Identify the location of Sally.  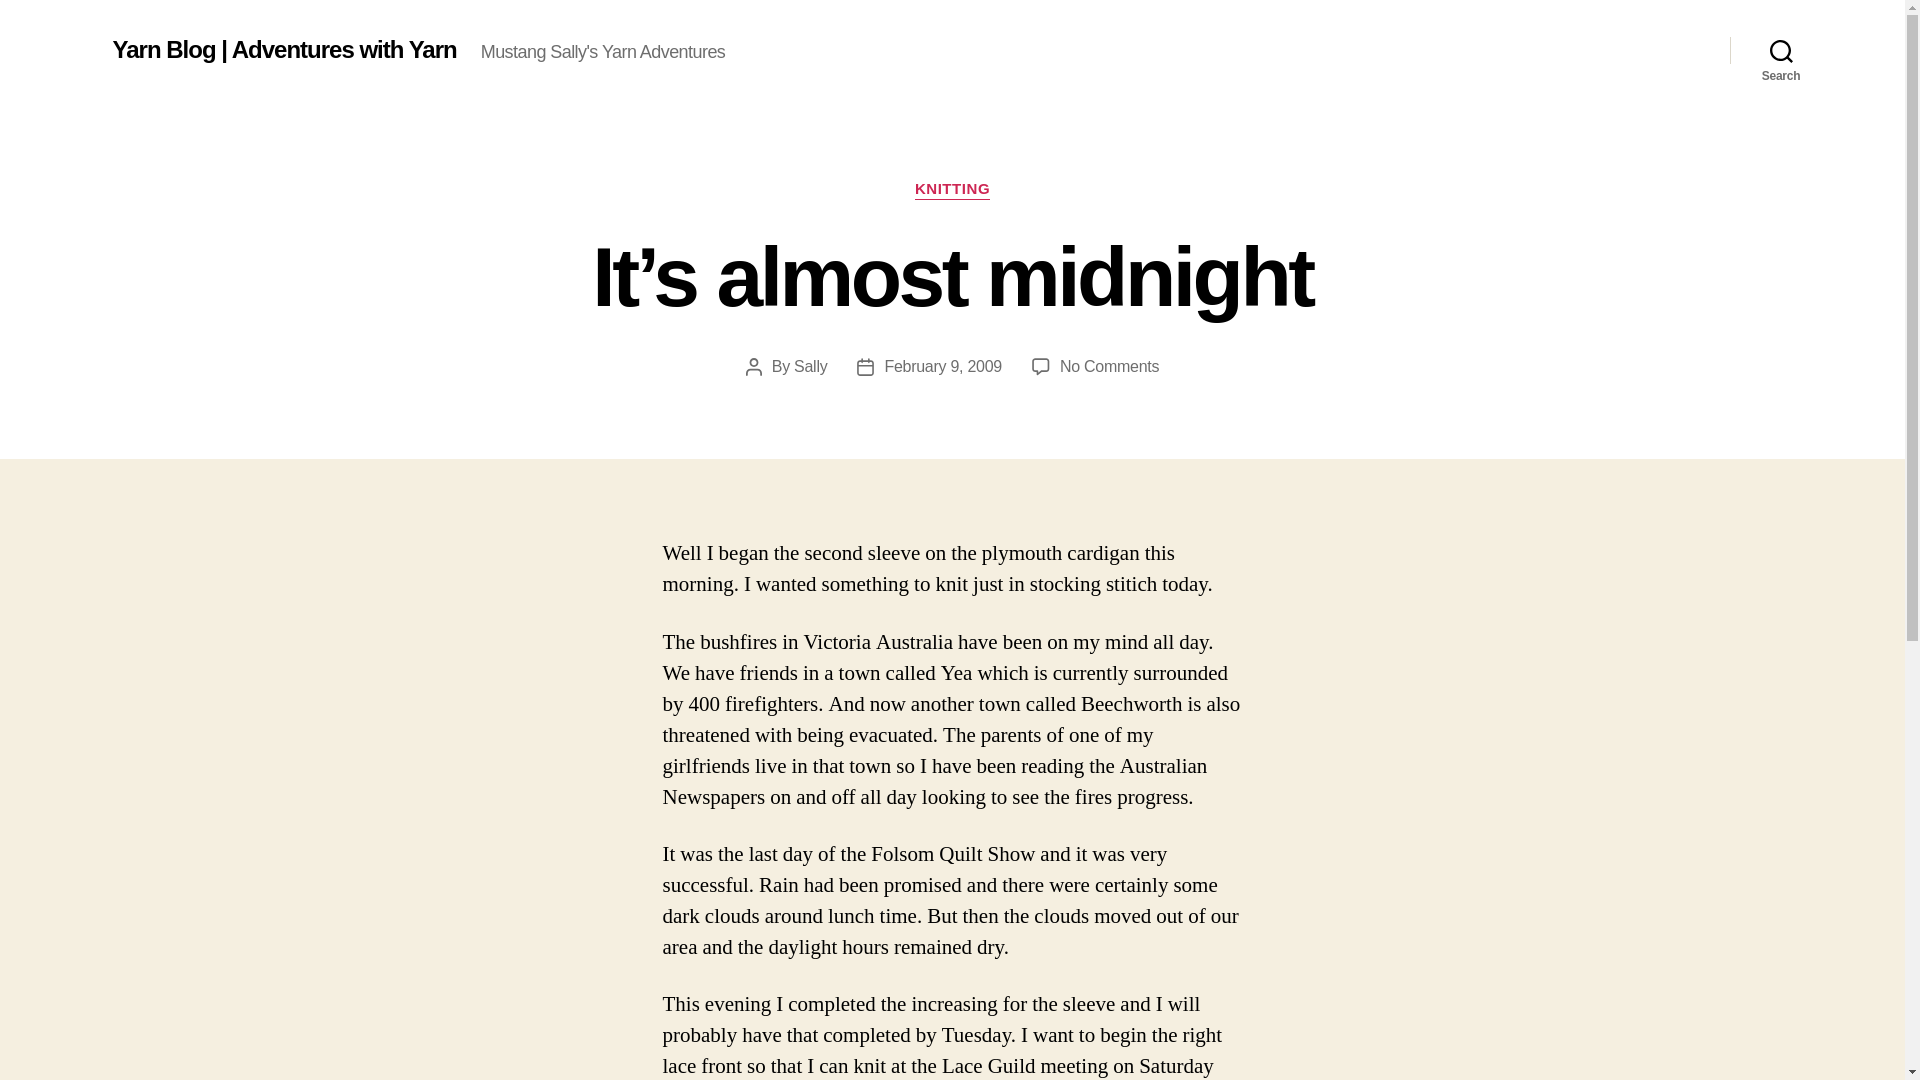
(810, 366).